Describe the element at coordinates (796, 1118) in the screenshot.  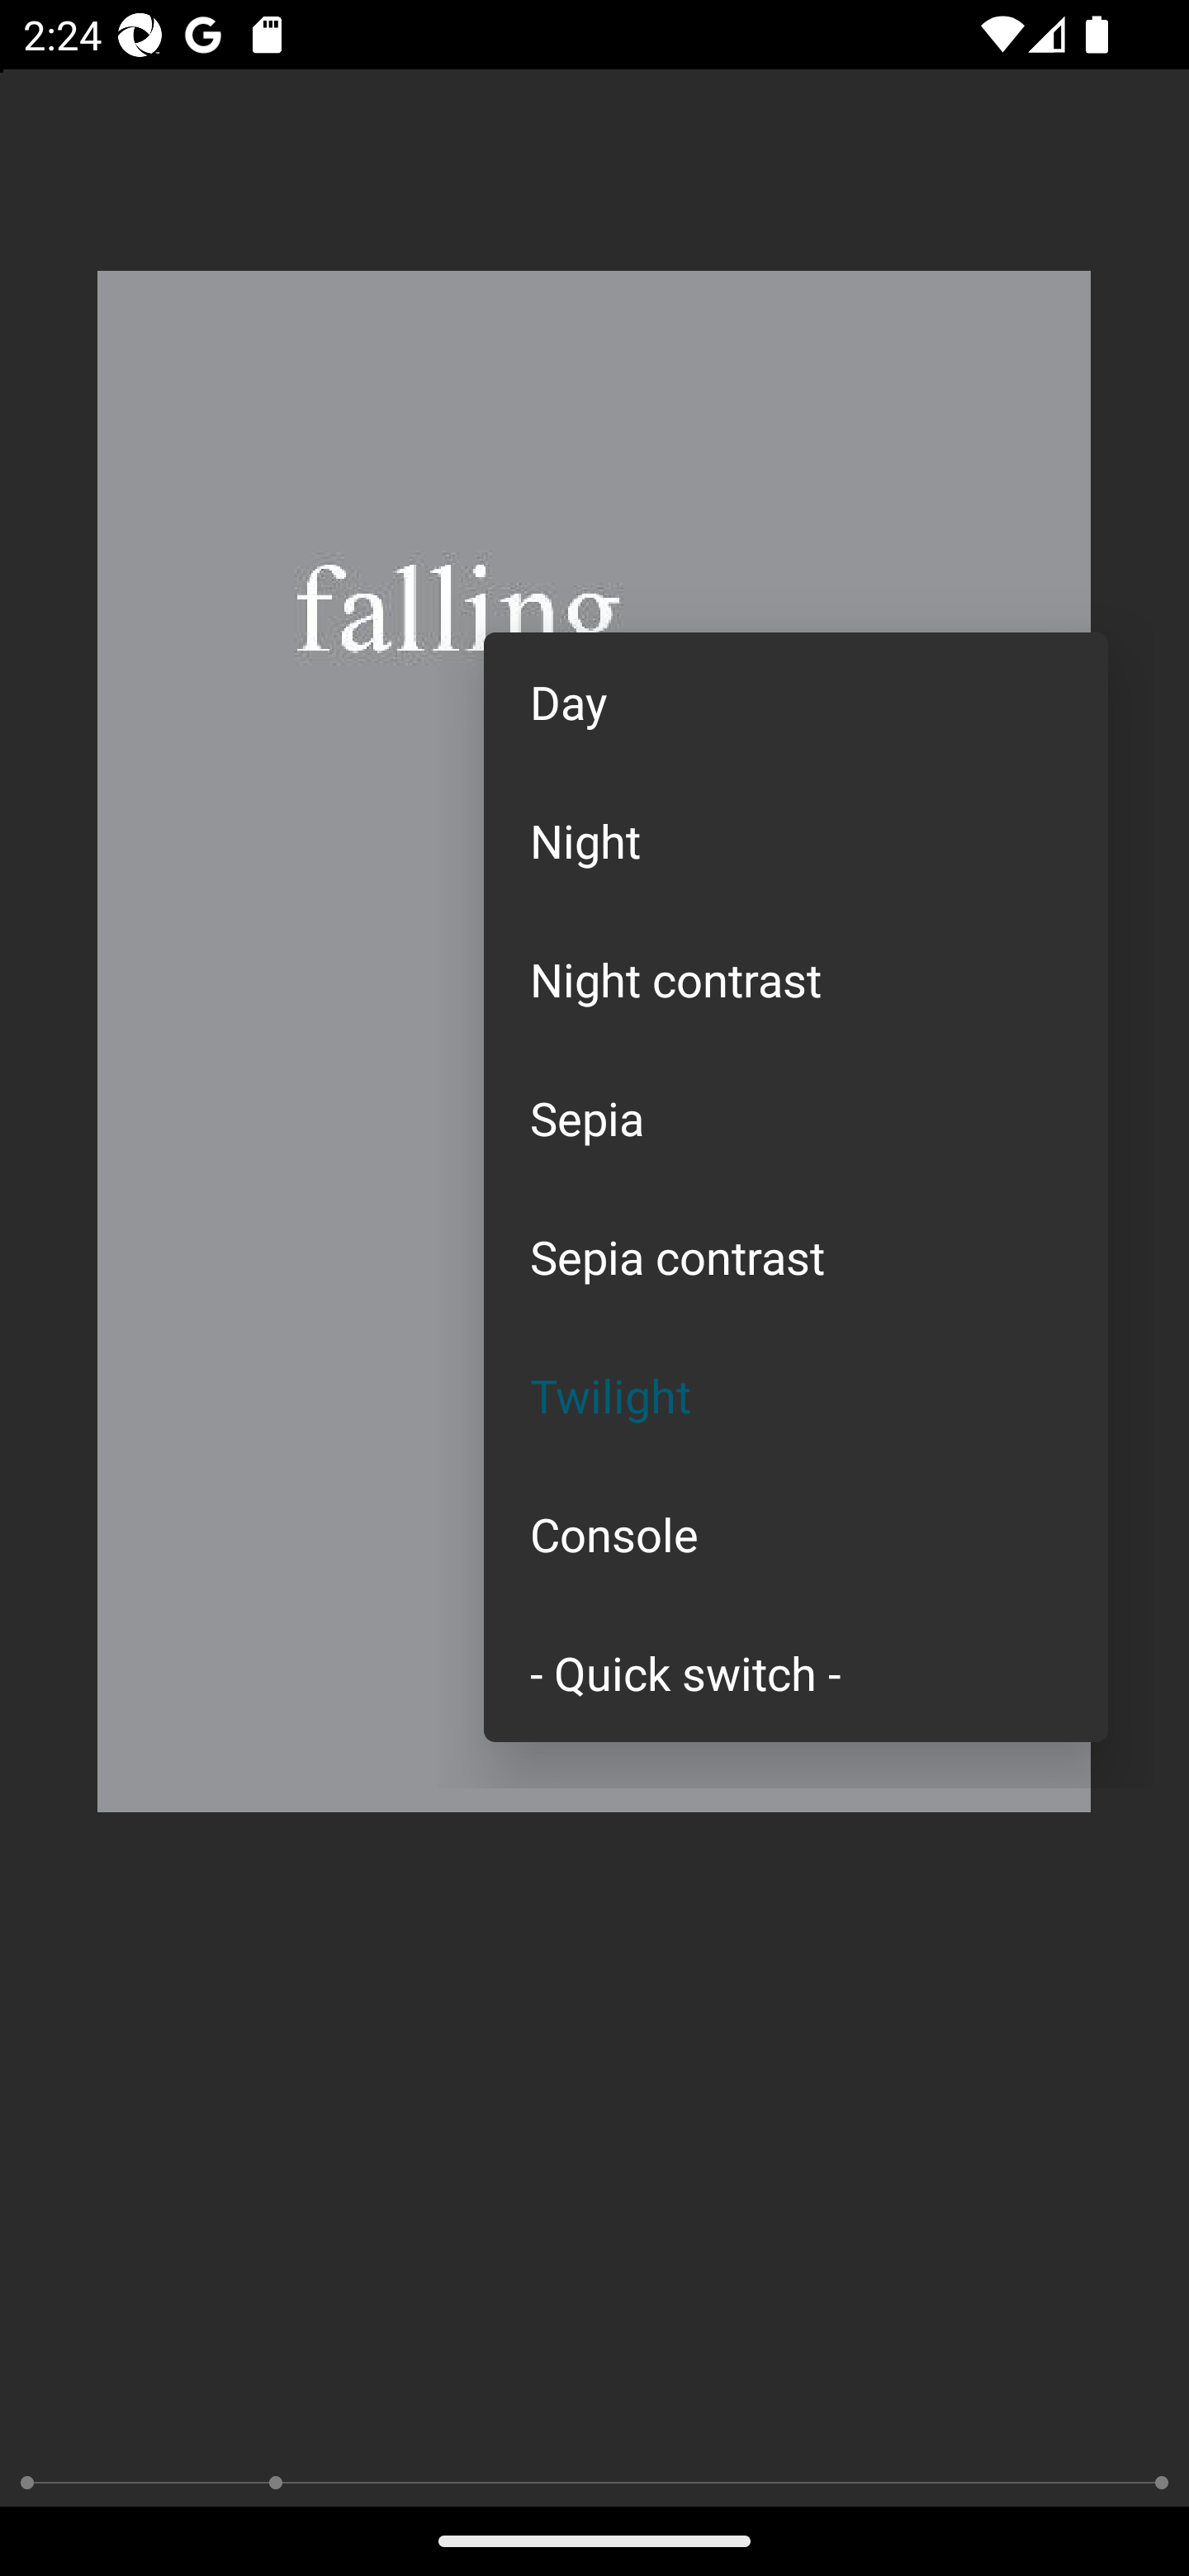
I see `Sepia` at that location.